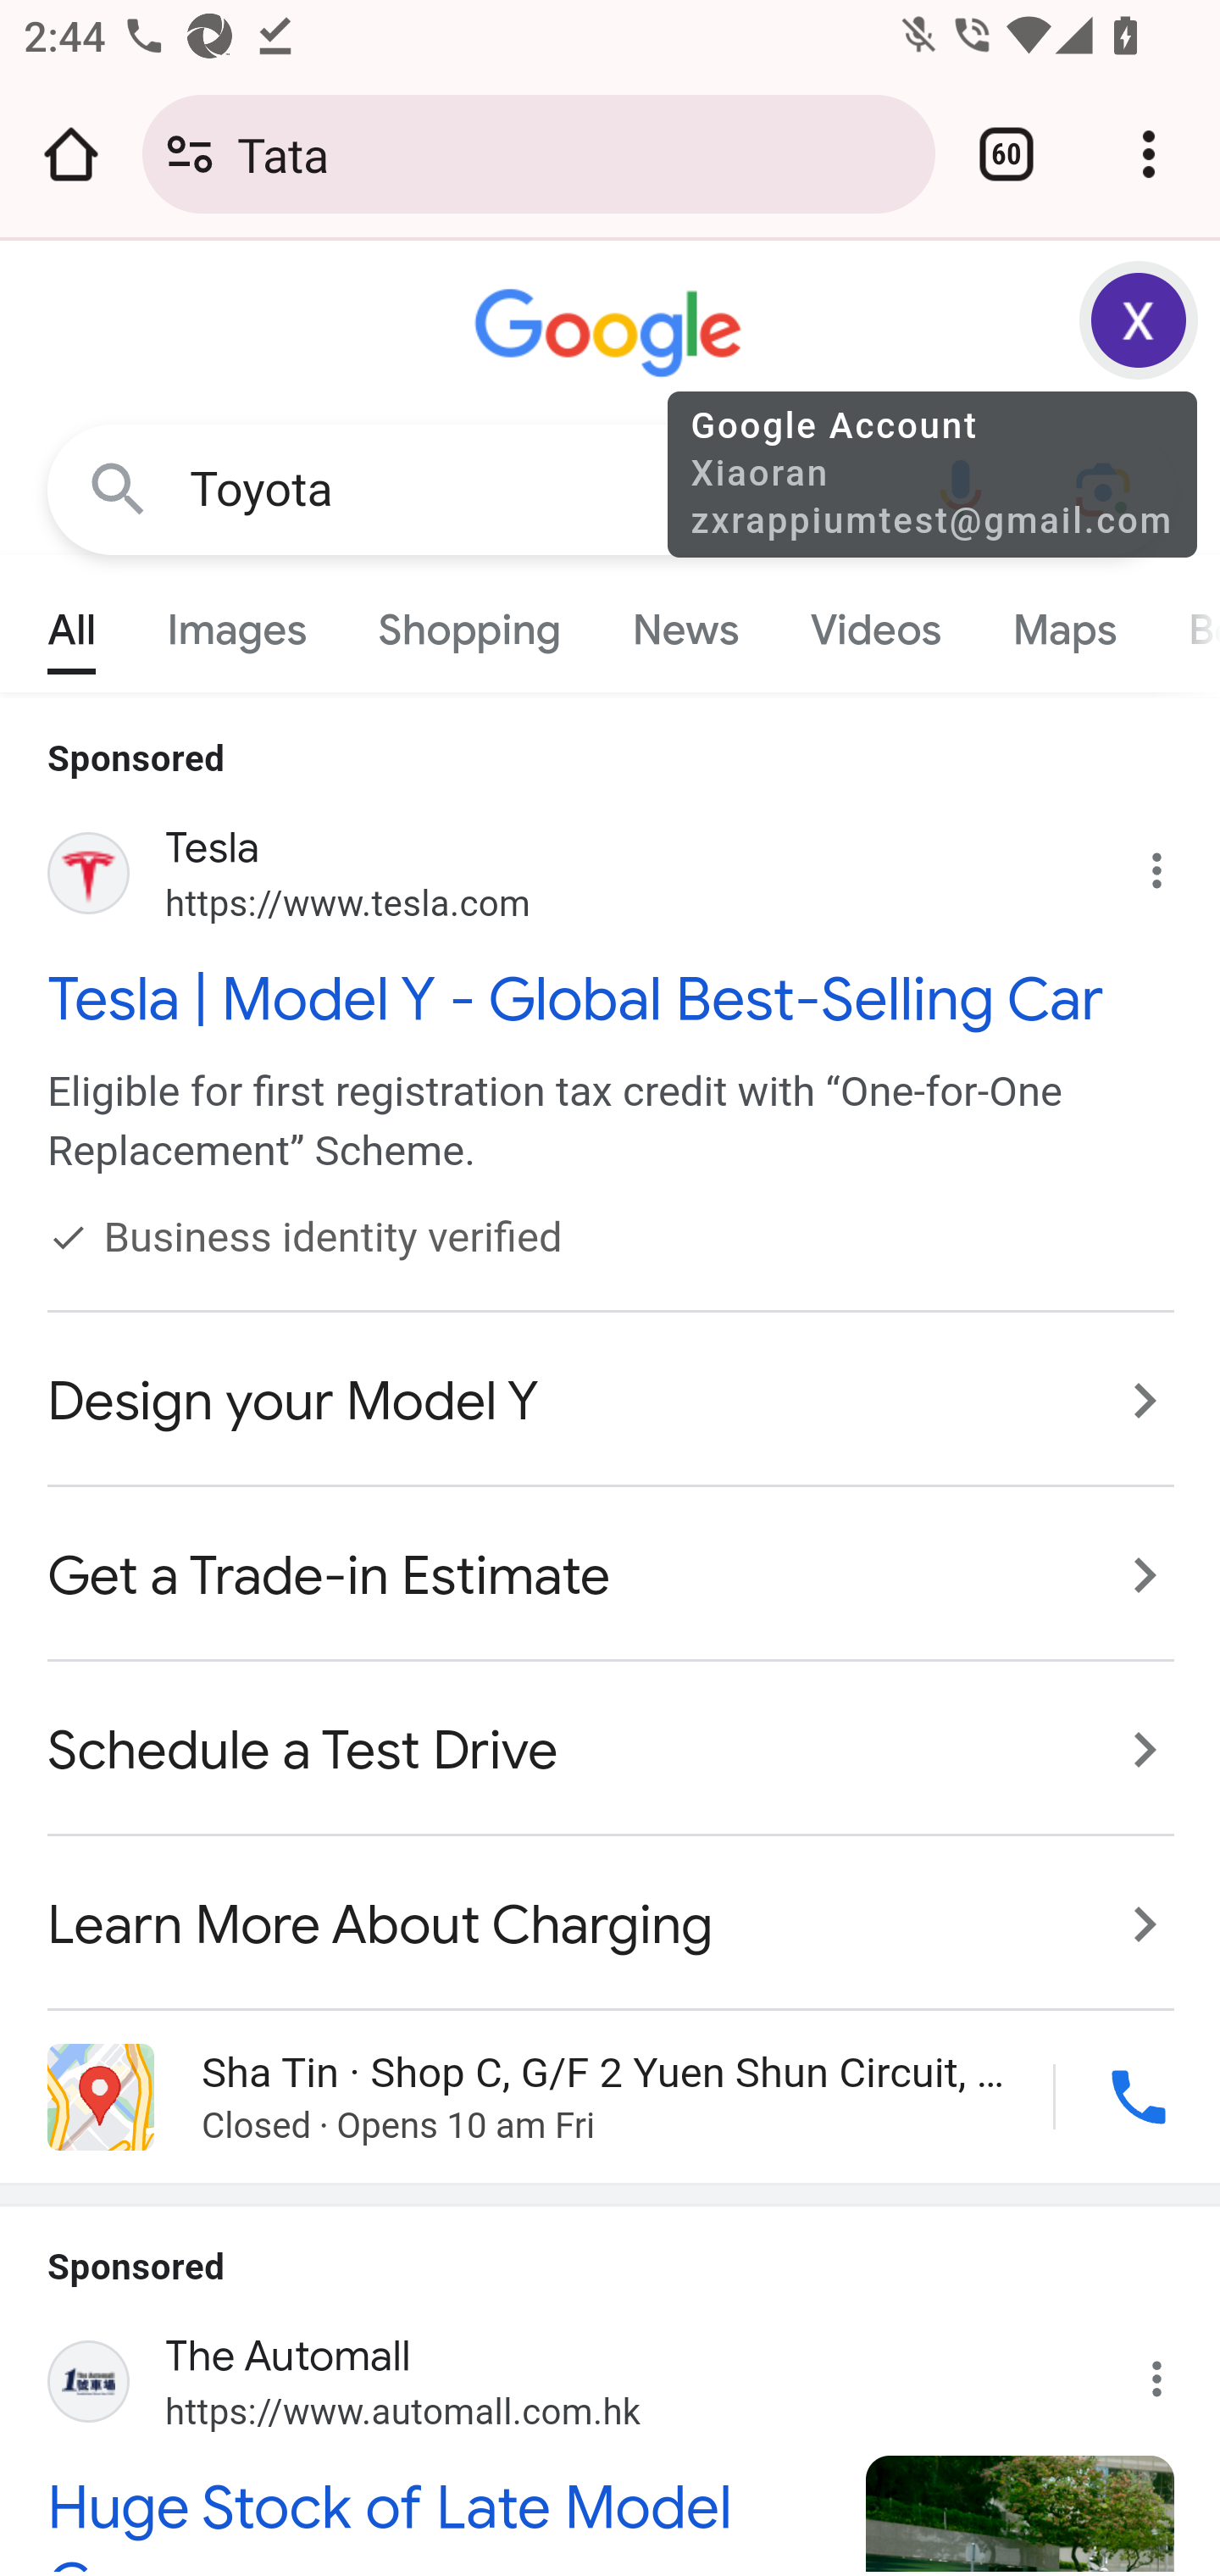 This screenshot has height=2576, width=1220. What do you see at coordinates (574, 153) in the screenshot?
I see `Tata` at bounding box center [574, 153].